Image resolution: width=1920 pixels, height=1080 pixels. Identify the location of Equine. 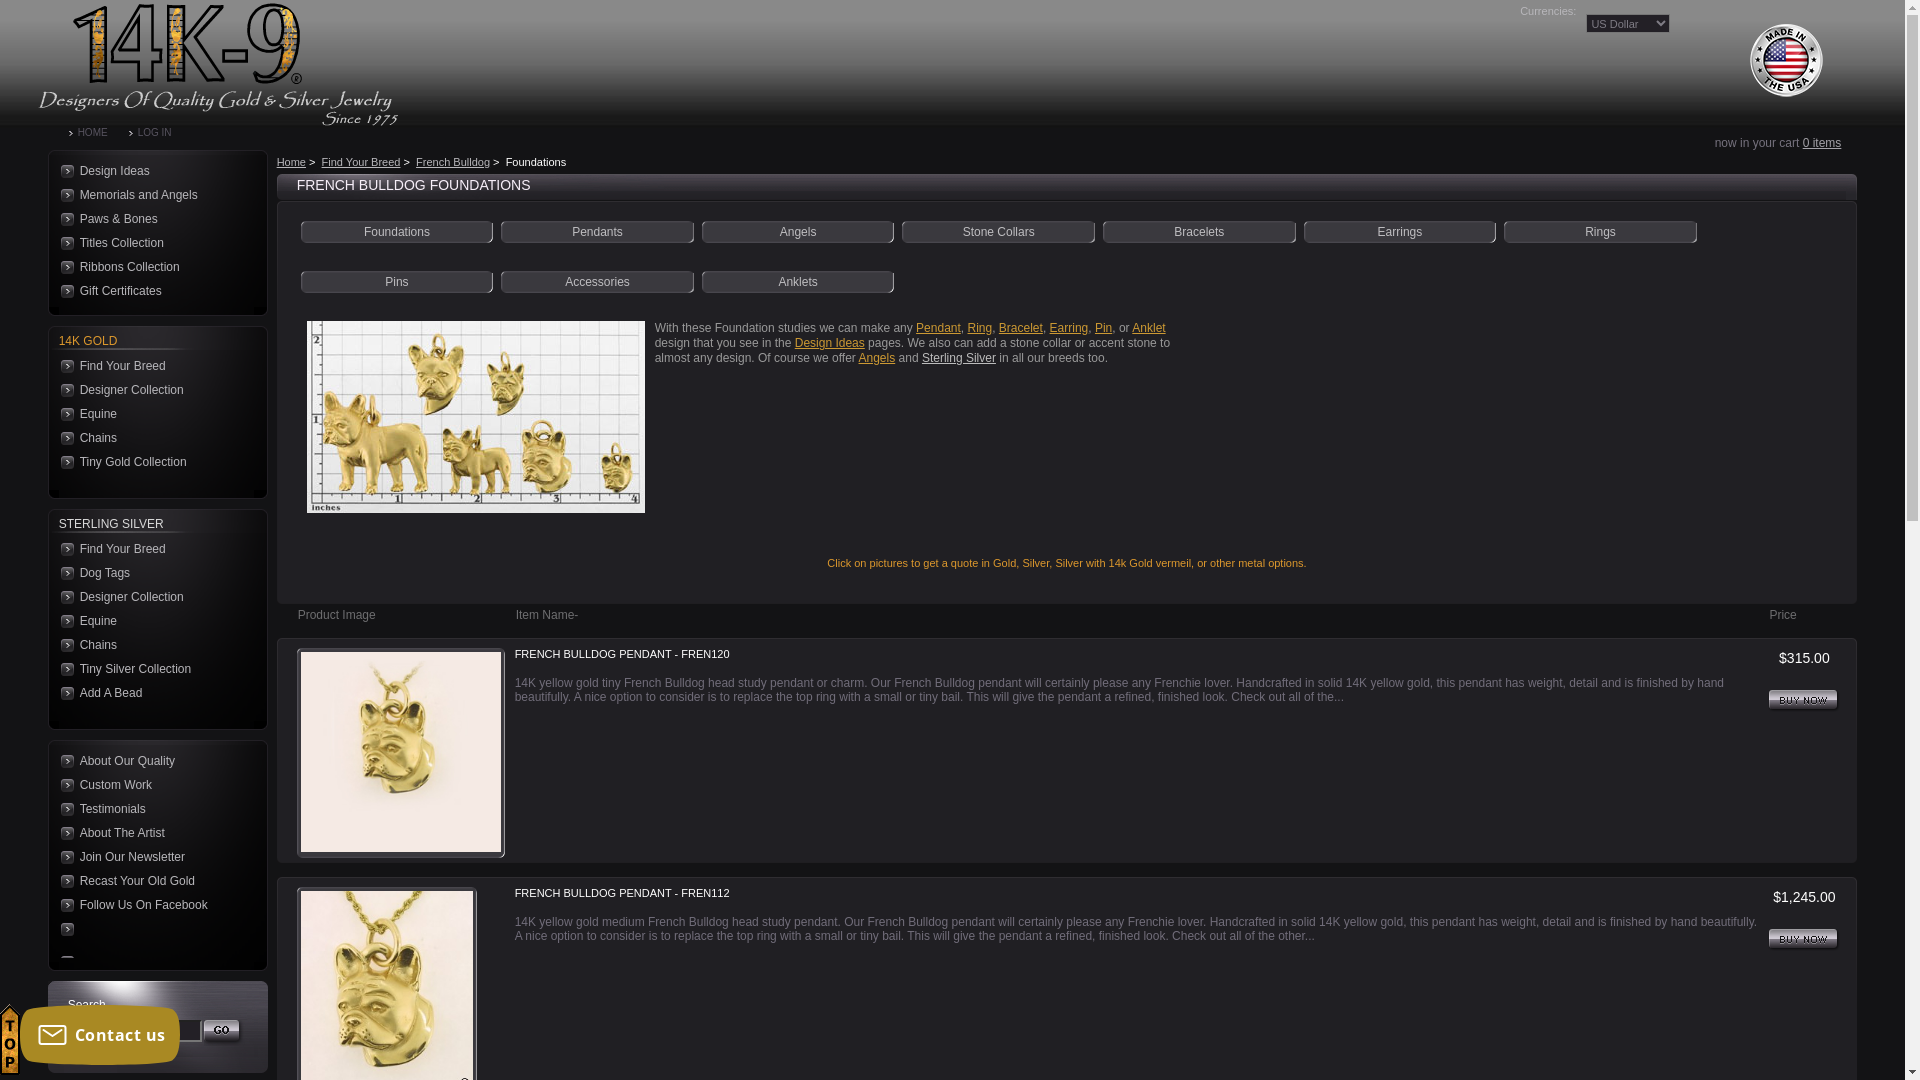
(152, 414).